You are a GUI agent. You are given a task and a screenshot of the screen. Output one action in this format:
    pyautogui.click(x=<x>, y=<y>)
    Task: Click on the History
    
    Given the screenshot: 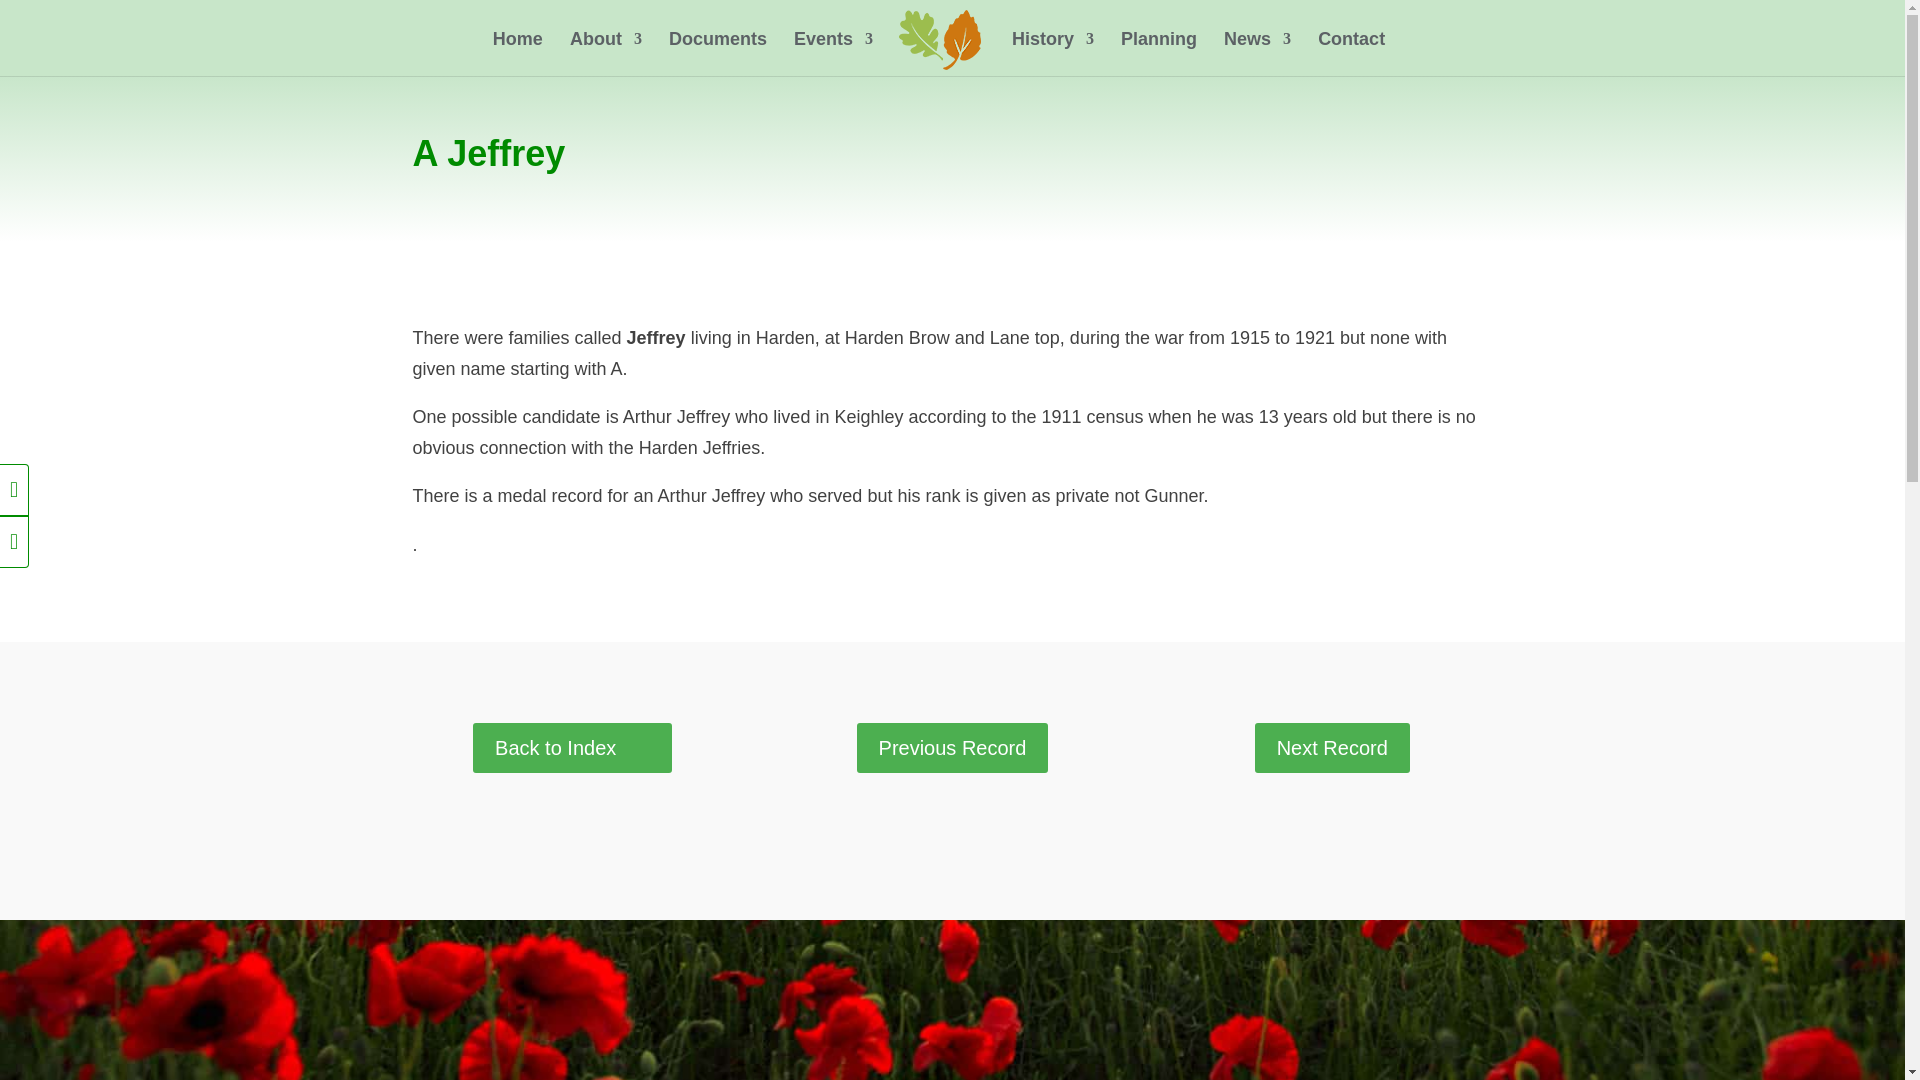 What is the action you would take?
    pyautogui.click(x=1052, y=54)
    